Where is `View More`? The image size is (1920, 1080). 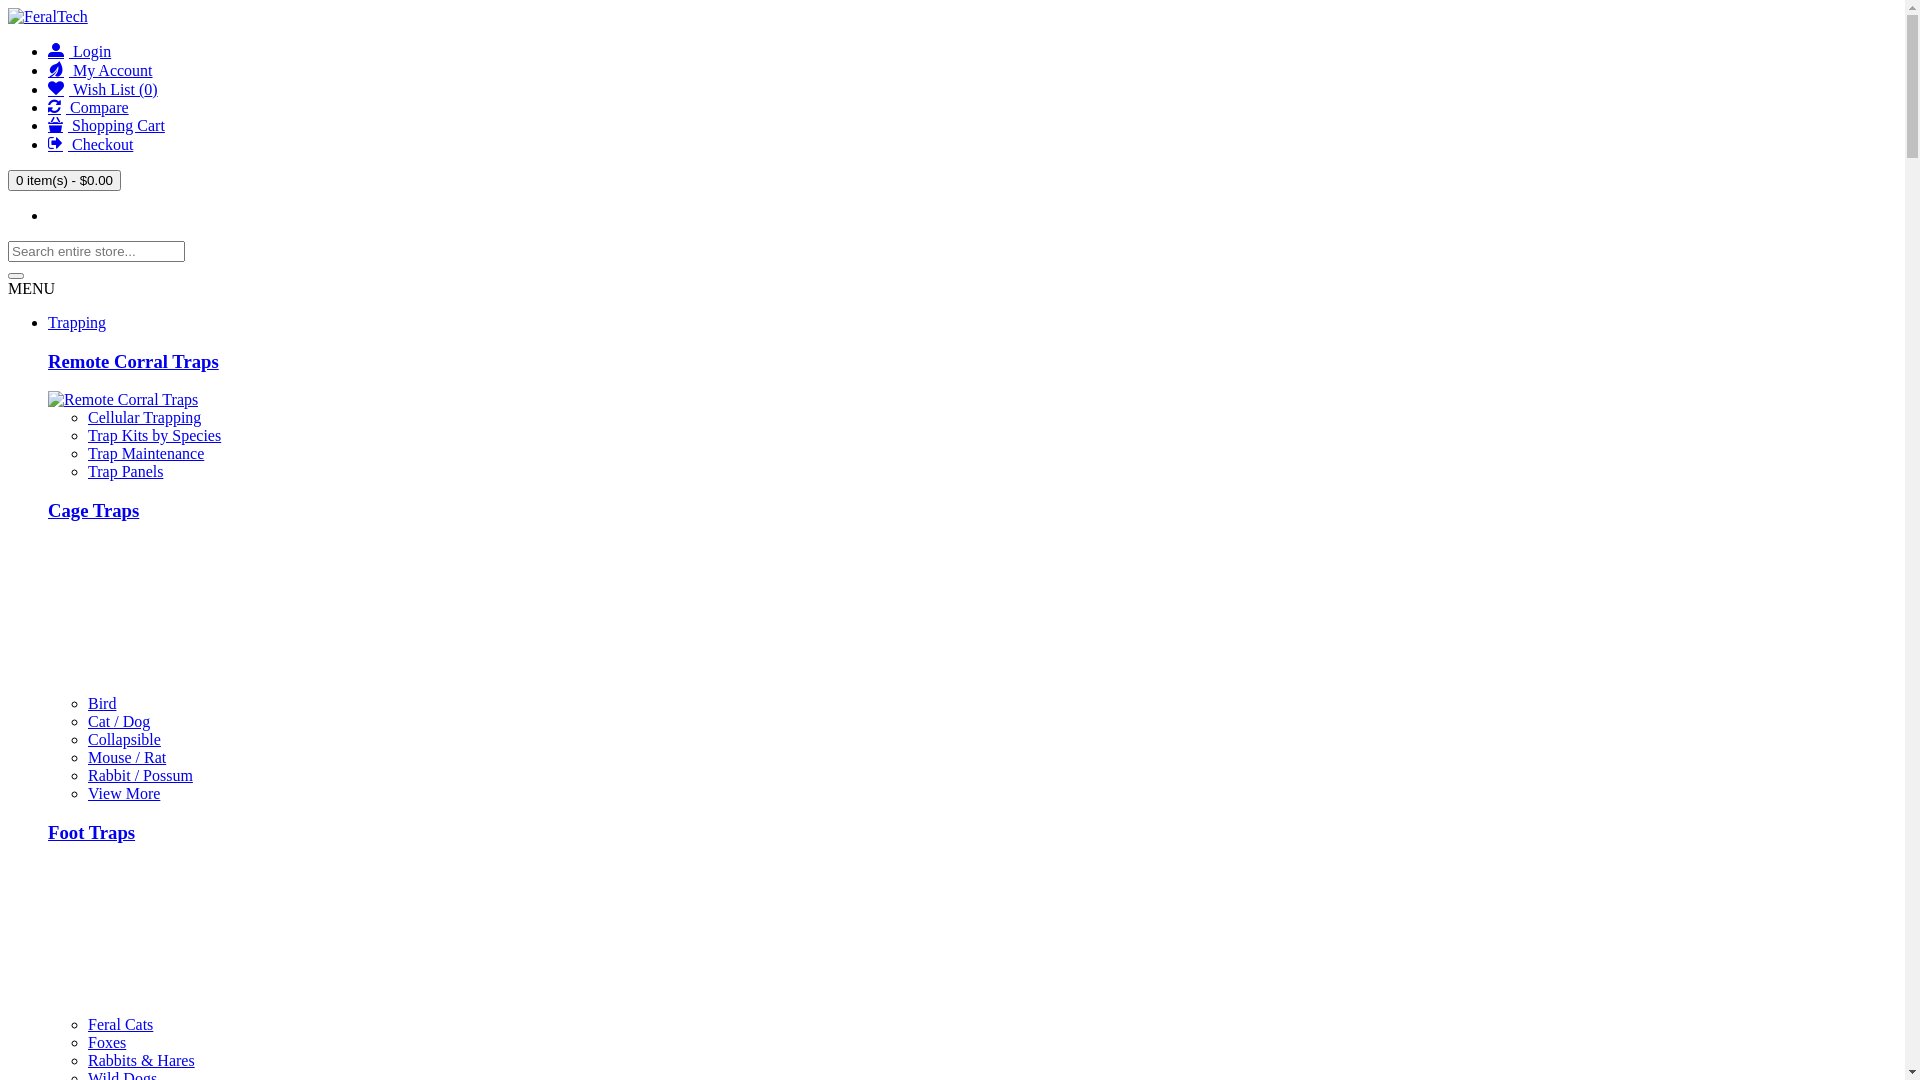
View More is located at coordinates (124, 794).